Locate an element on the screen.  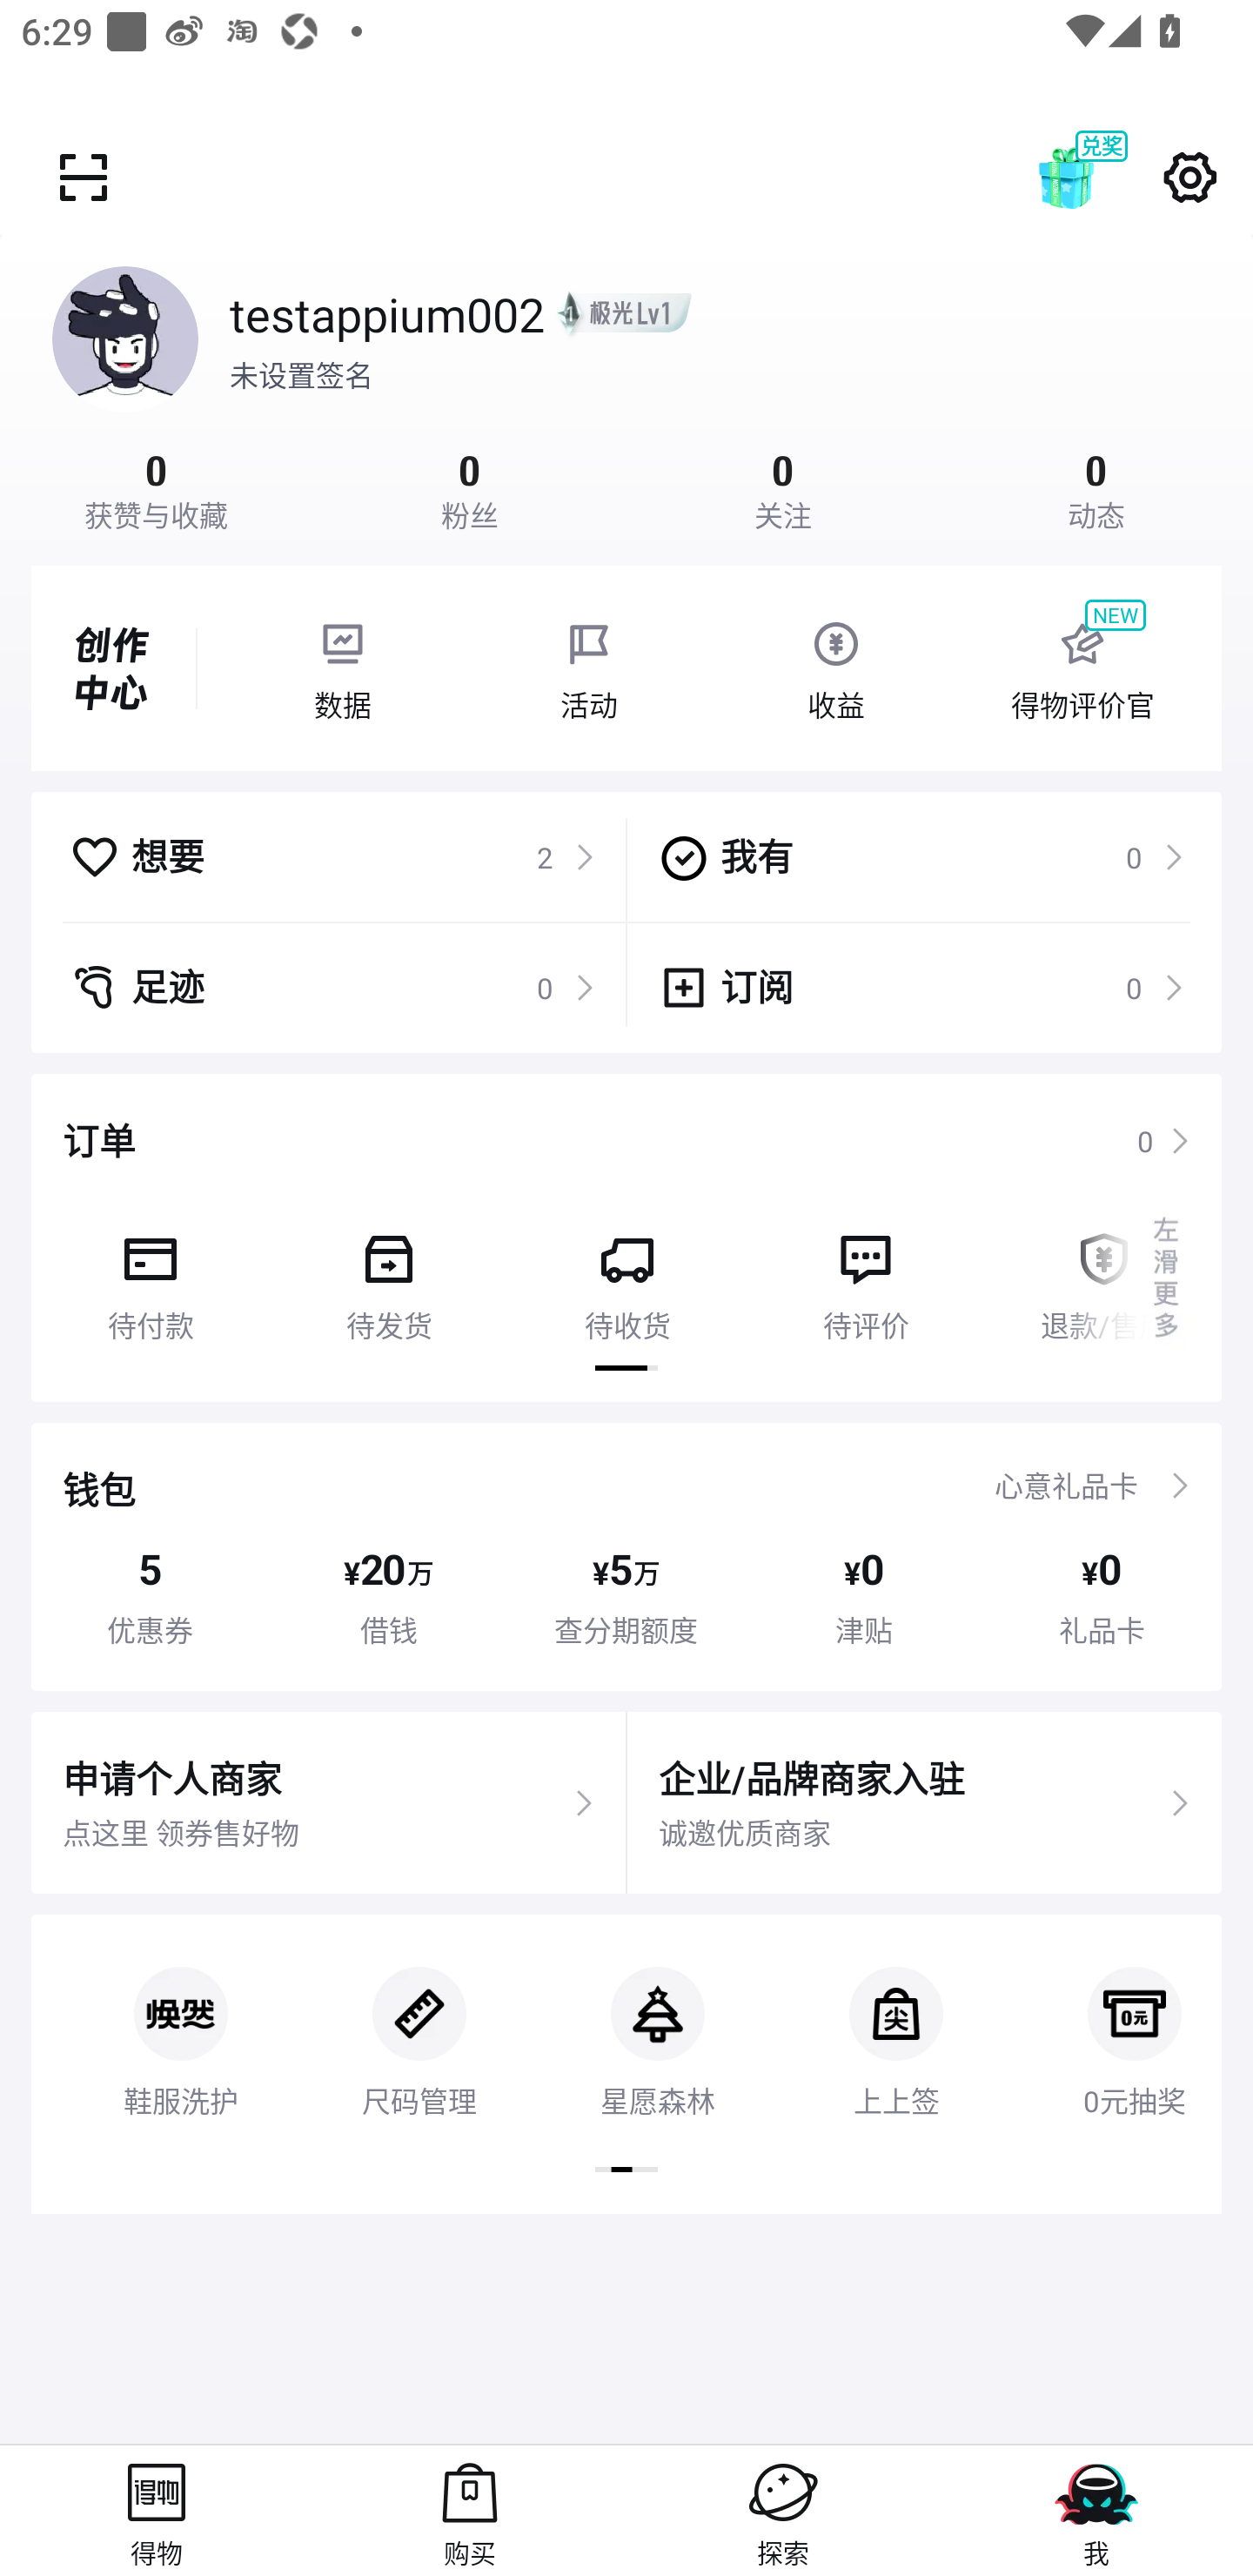
购买 is located at coordinates (470, 2510).